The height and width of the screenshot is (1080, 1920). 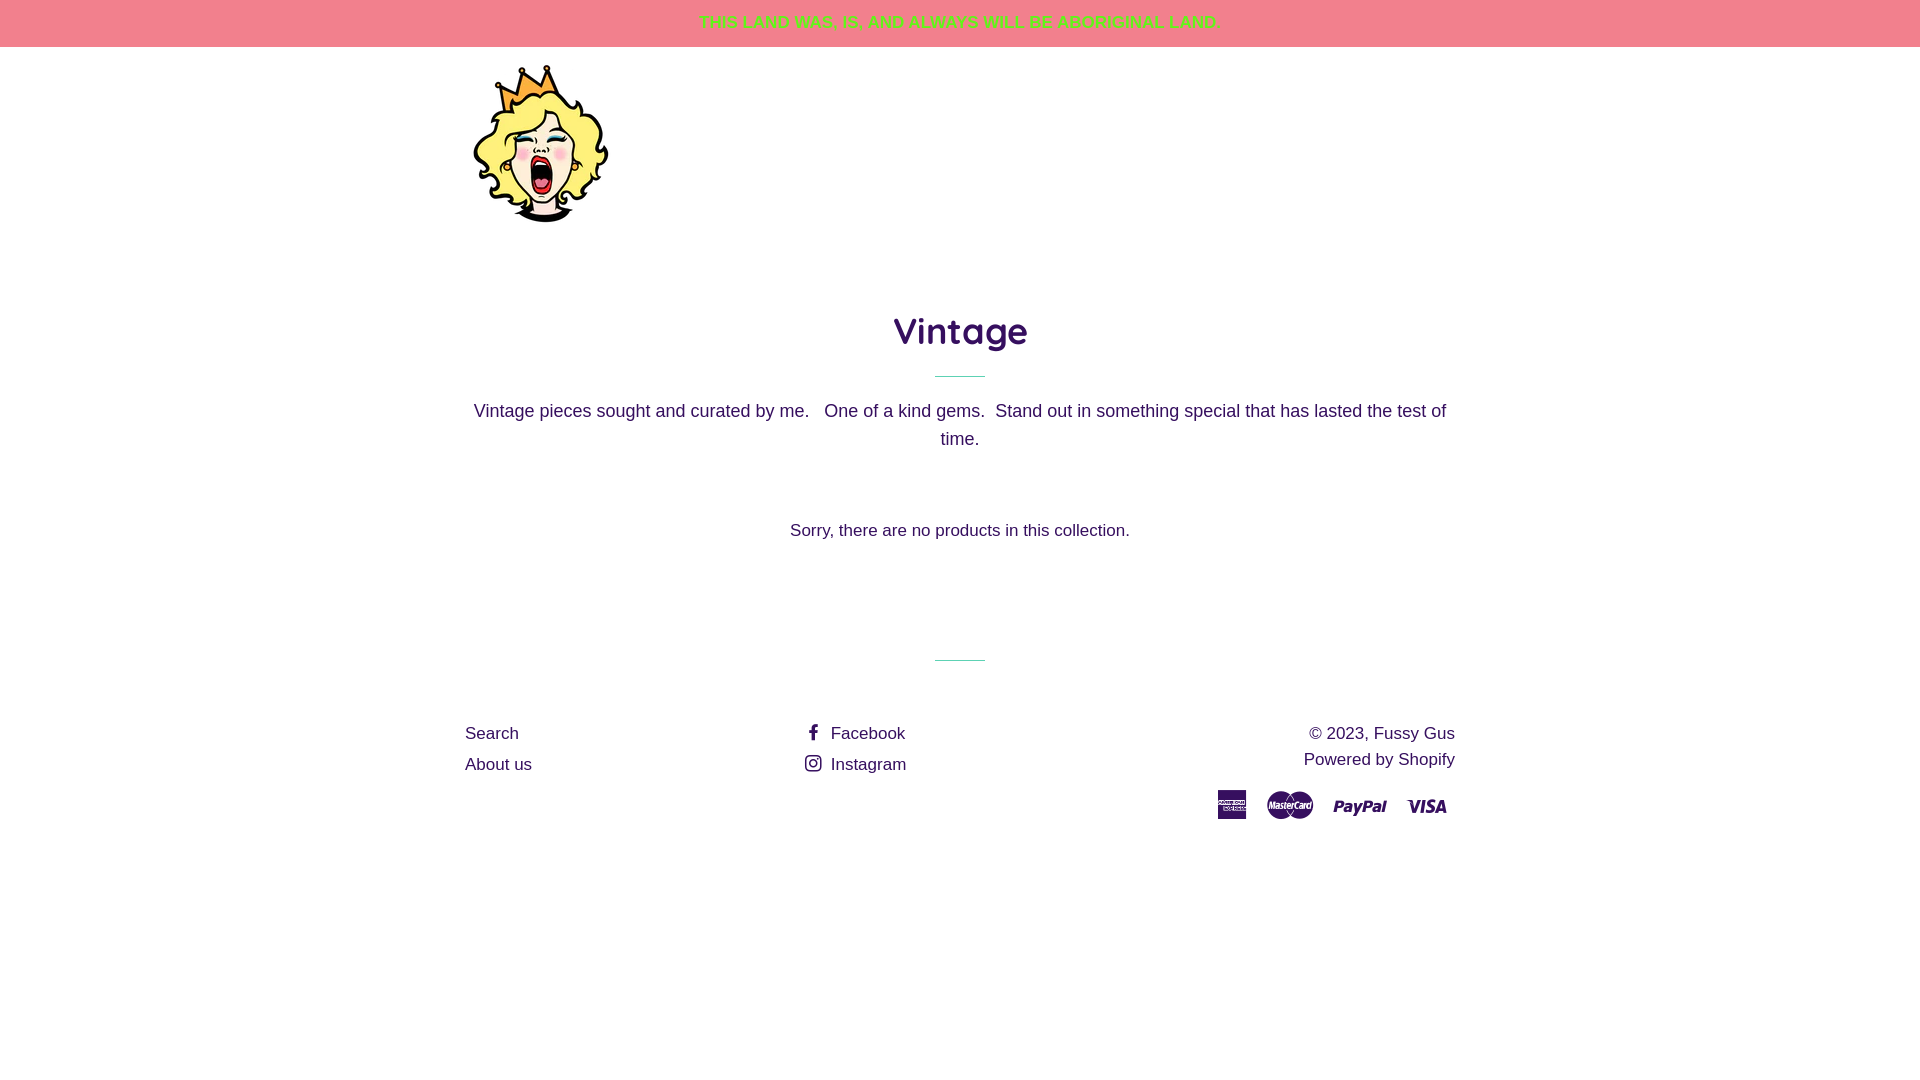 I want to click on Search, so click(x=492, y=734).